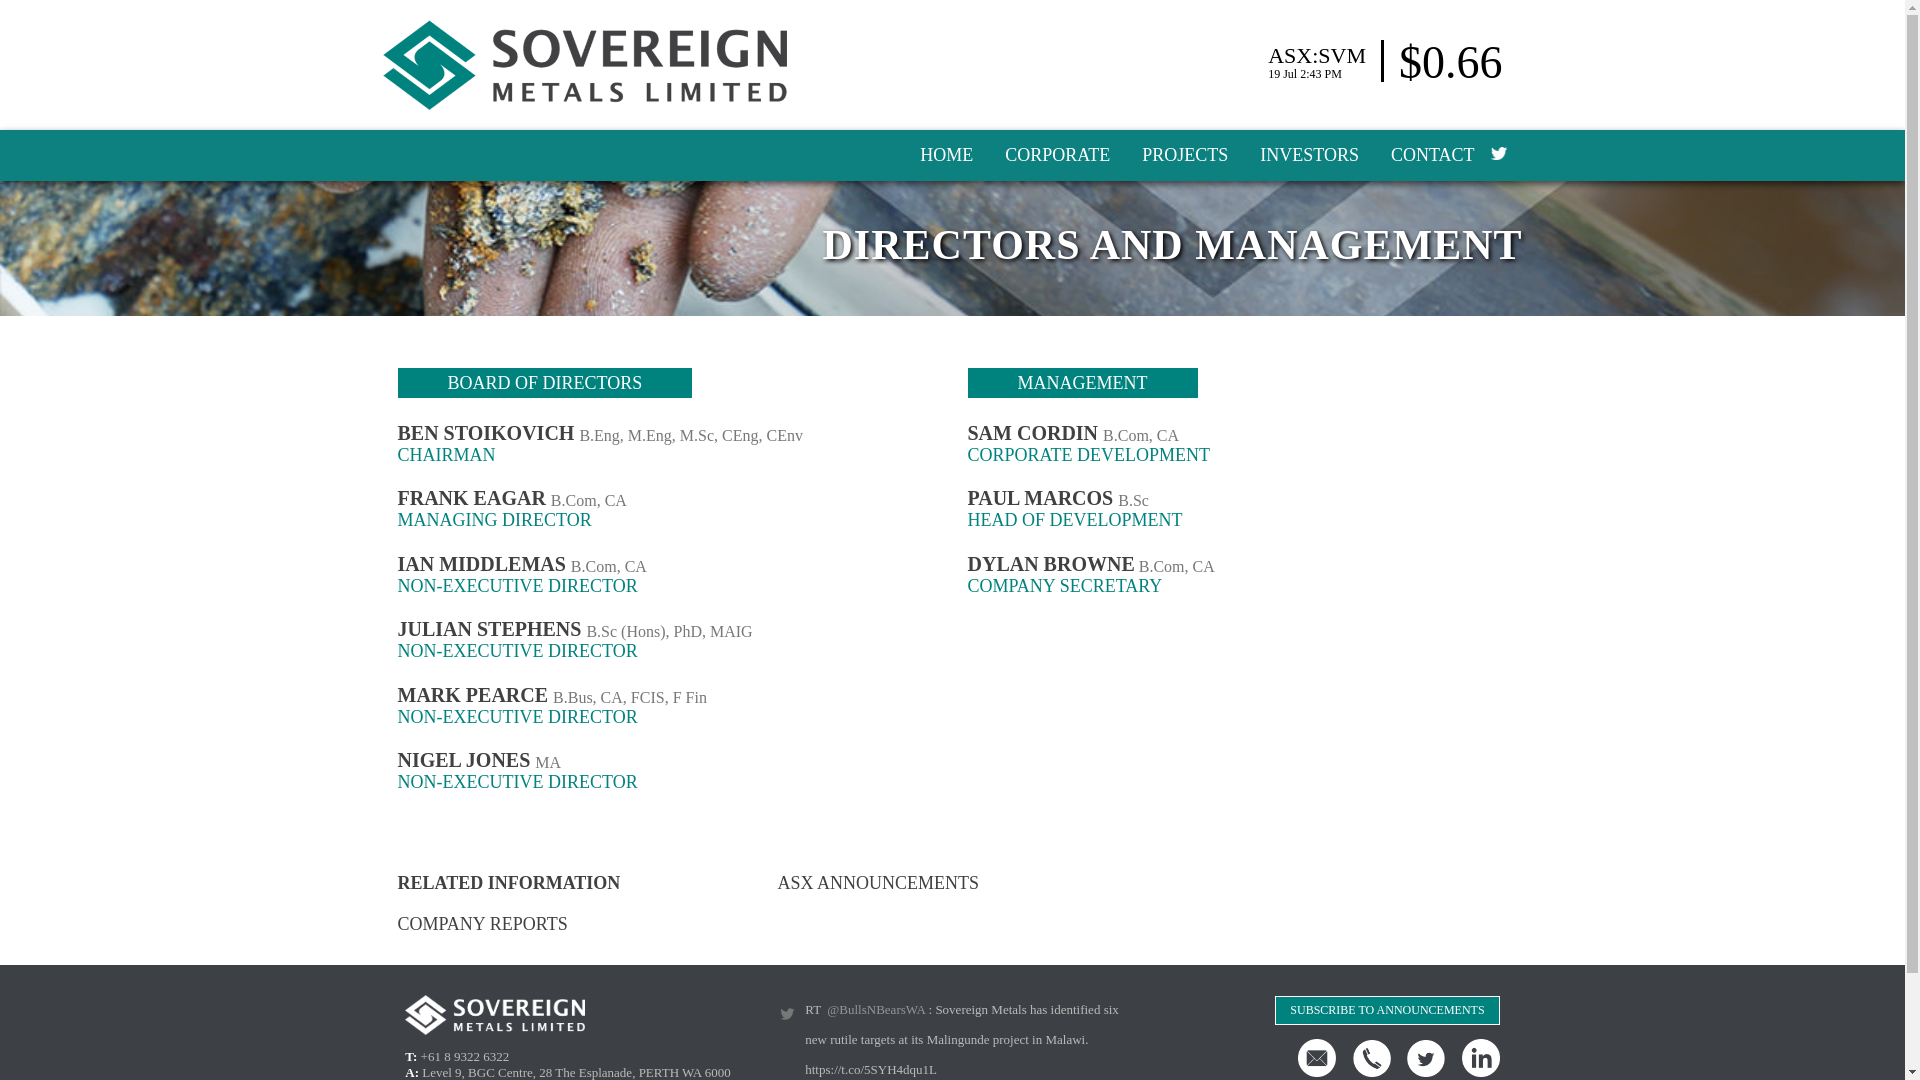  Describe the element at coordinates (1309, 155) in the screenshot. I see `INVESTORS` at that location.